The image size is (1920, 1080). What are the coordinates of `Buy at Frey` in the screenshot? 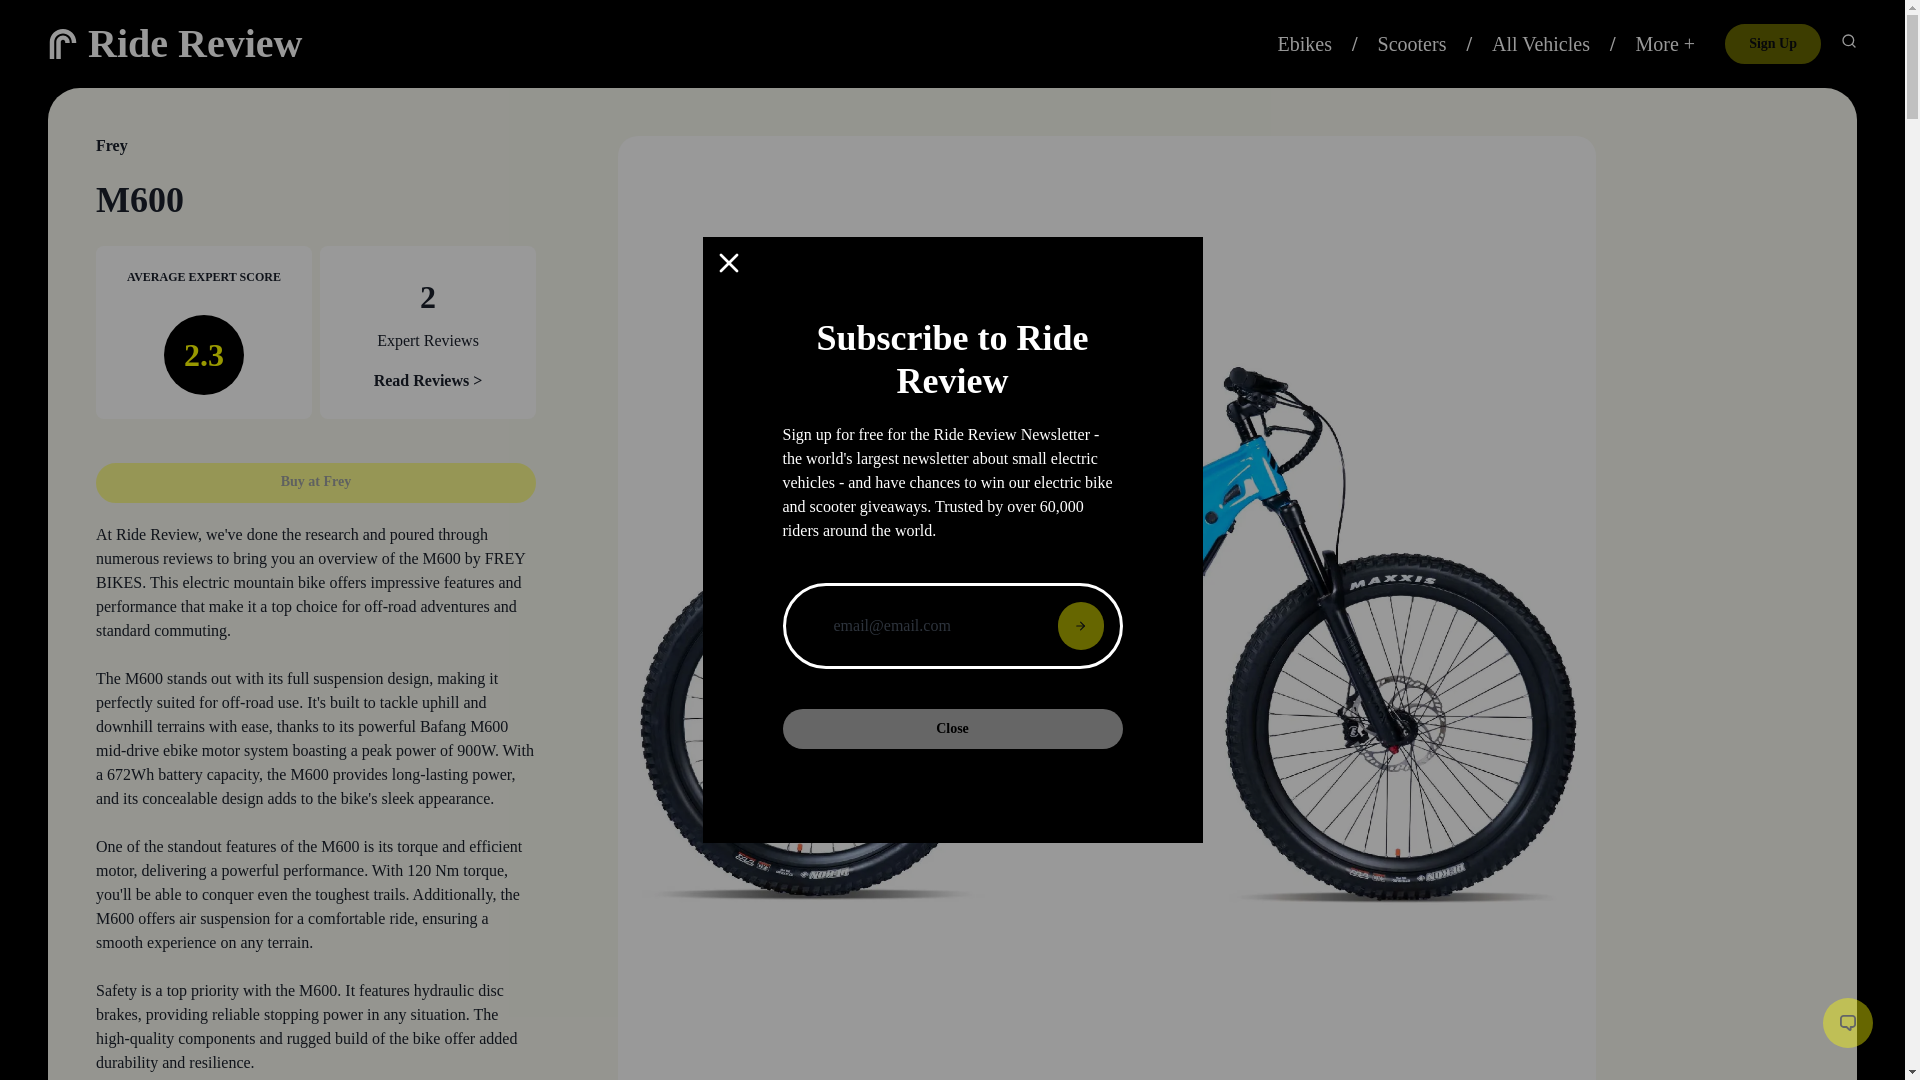 It's located at (316, 483).